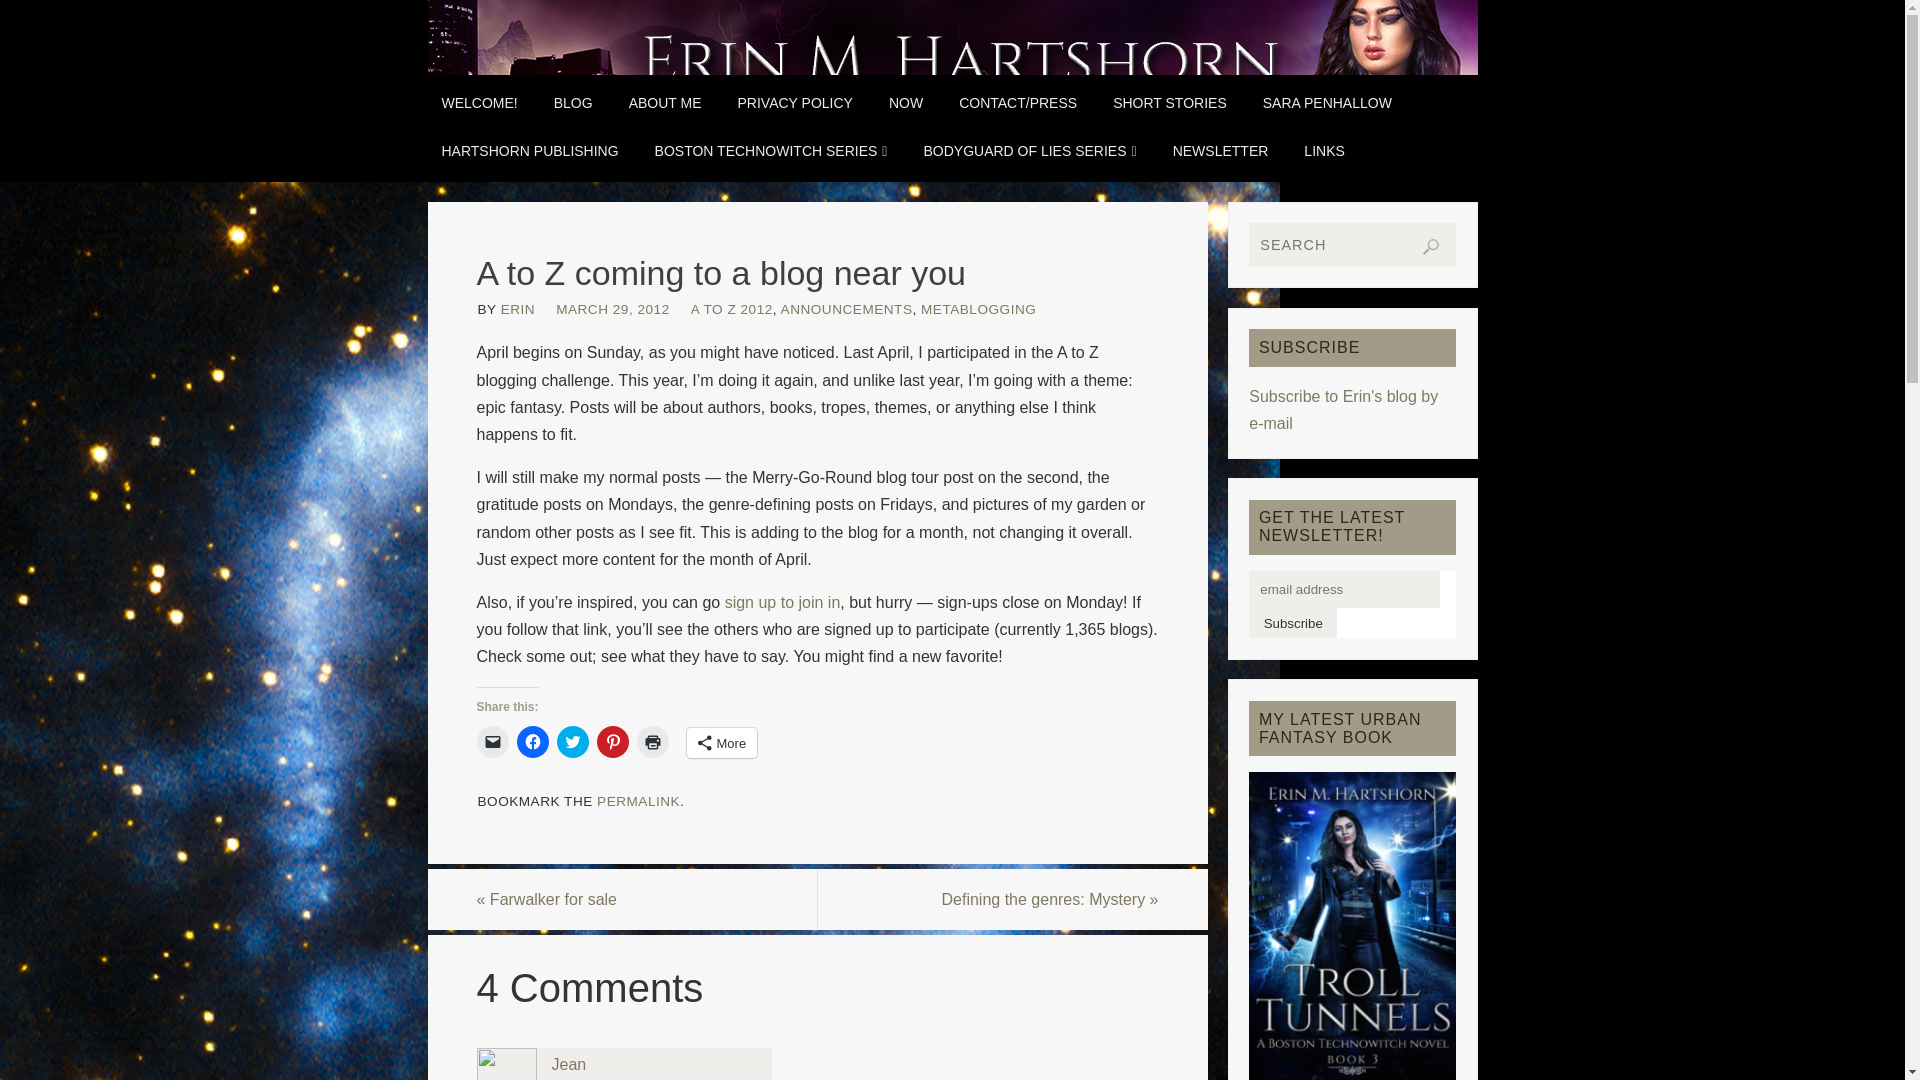  I want to click on ABOUT ME, so click(665, 104).